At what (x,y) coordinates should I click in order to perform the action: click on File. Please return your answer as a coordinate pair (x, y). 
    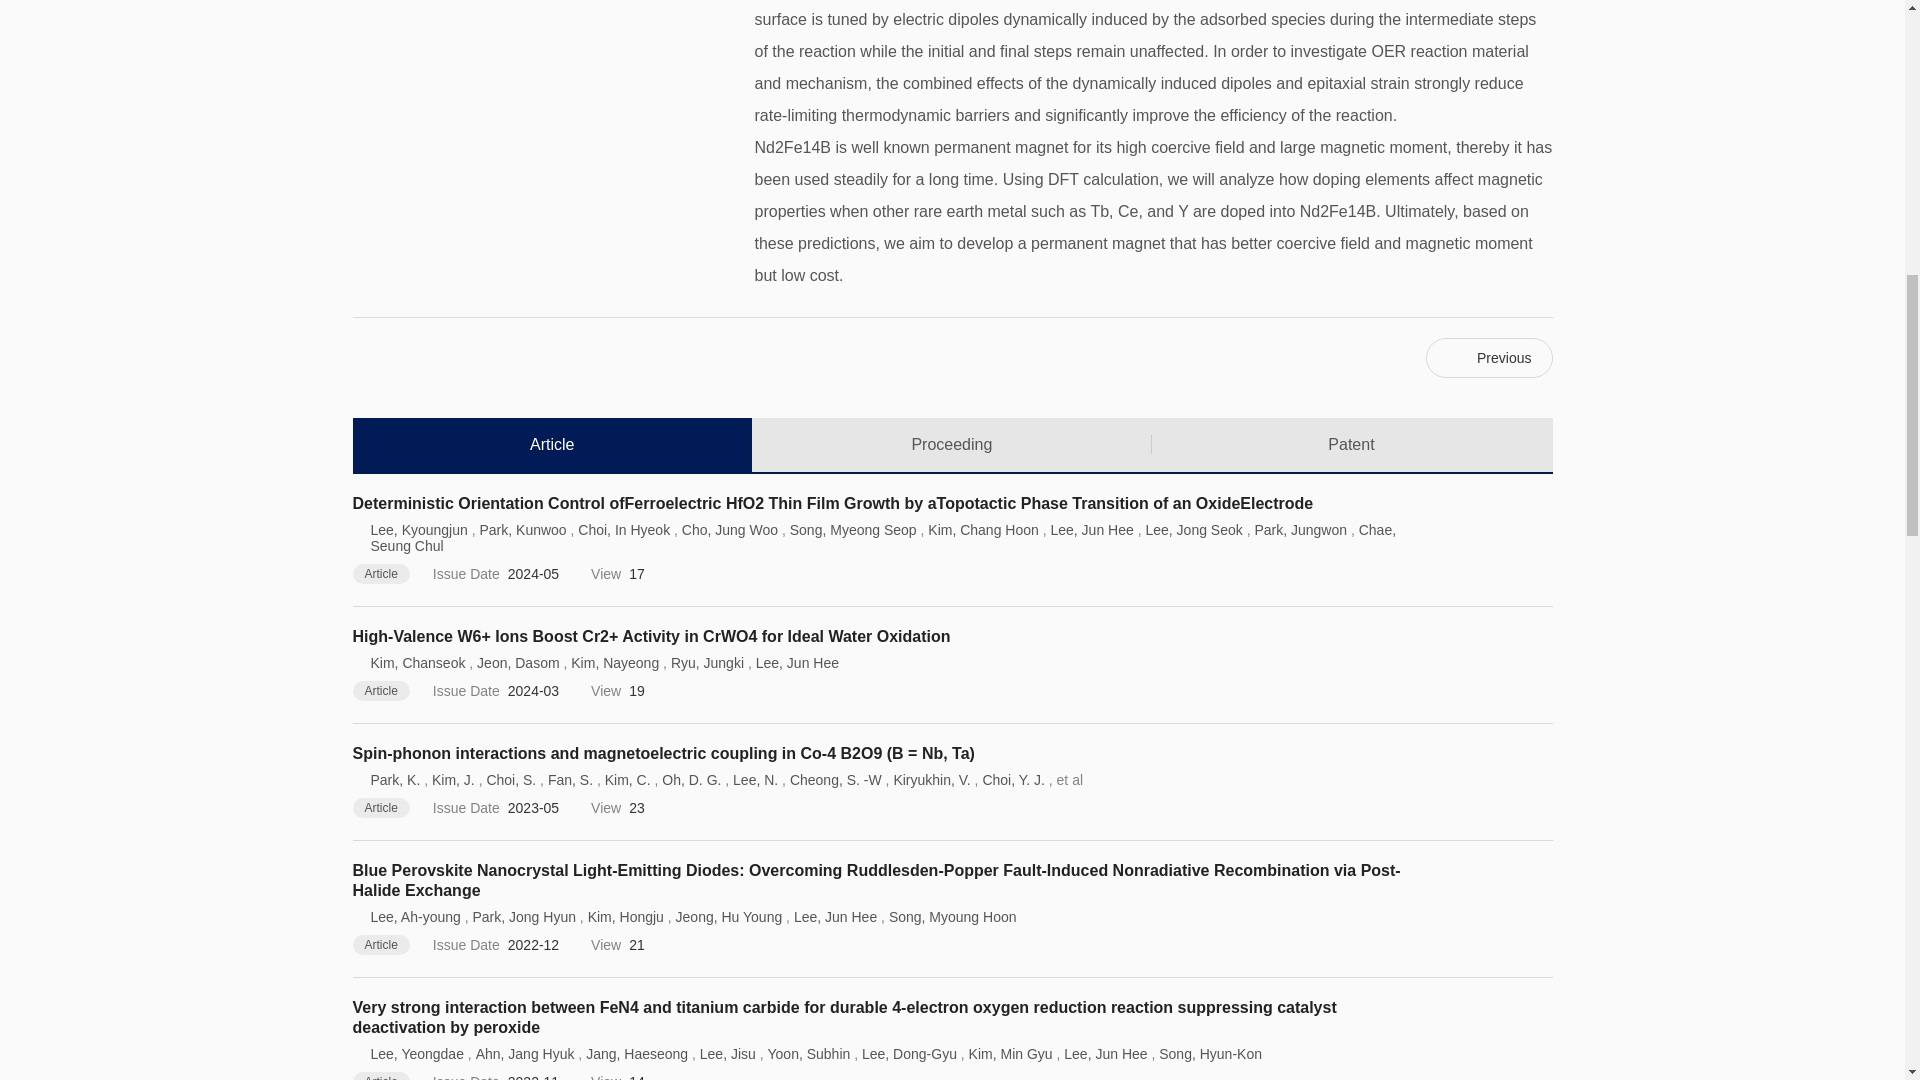
    Looking at the image, I should click on (992, 636).